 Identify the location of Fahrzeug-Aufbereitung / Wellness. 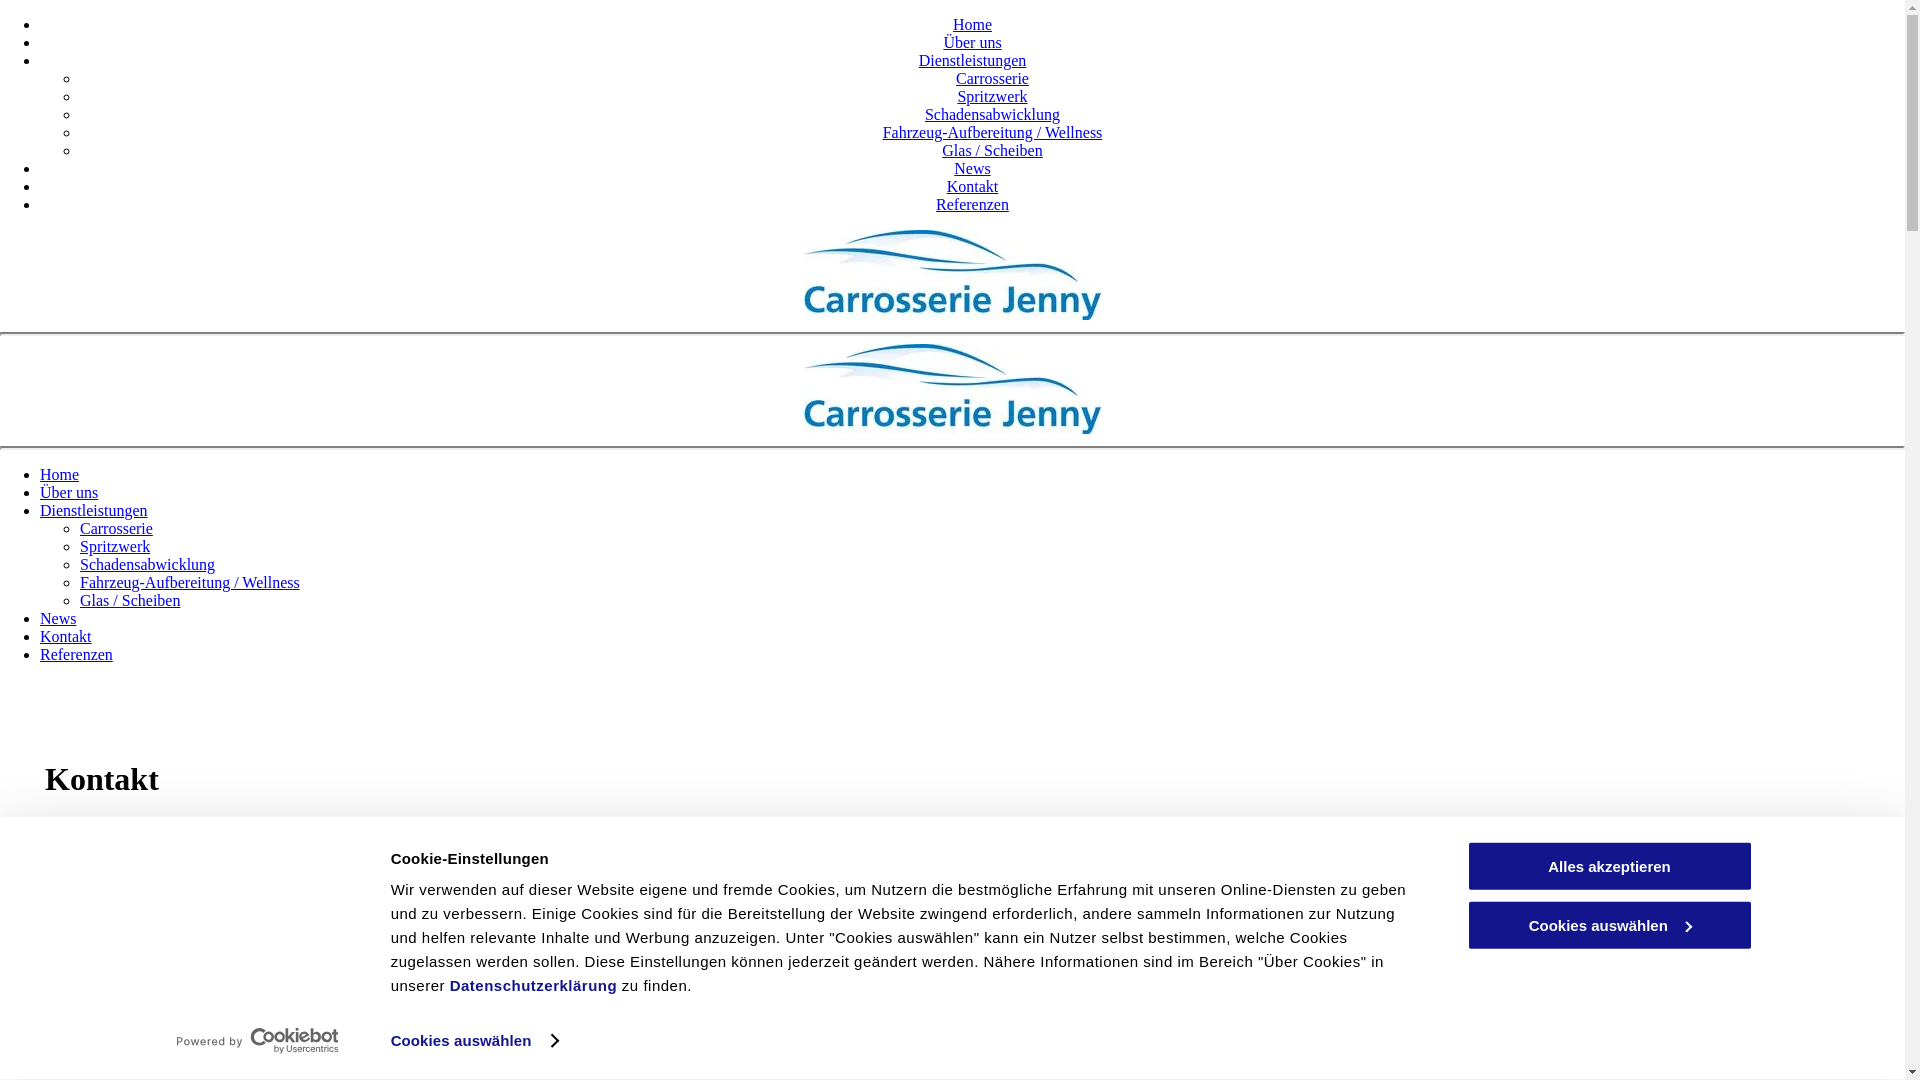
(190, 582).